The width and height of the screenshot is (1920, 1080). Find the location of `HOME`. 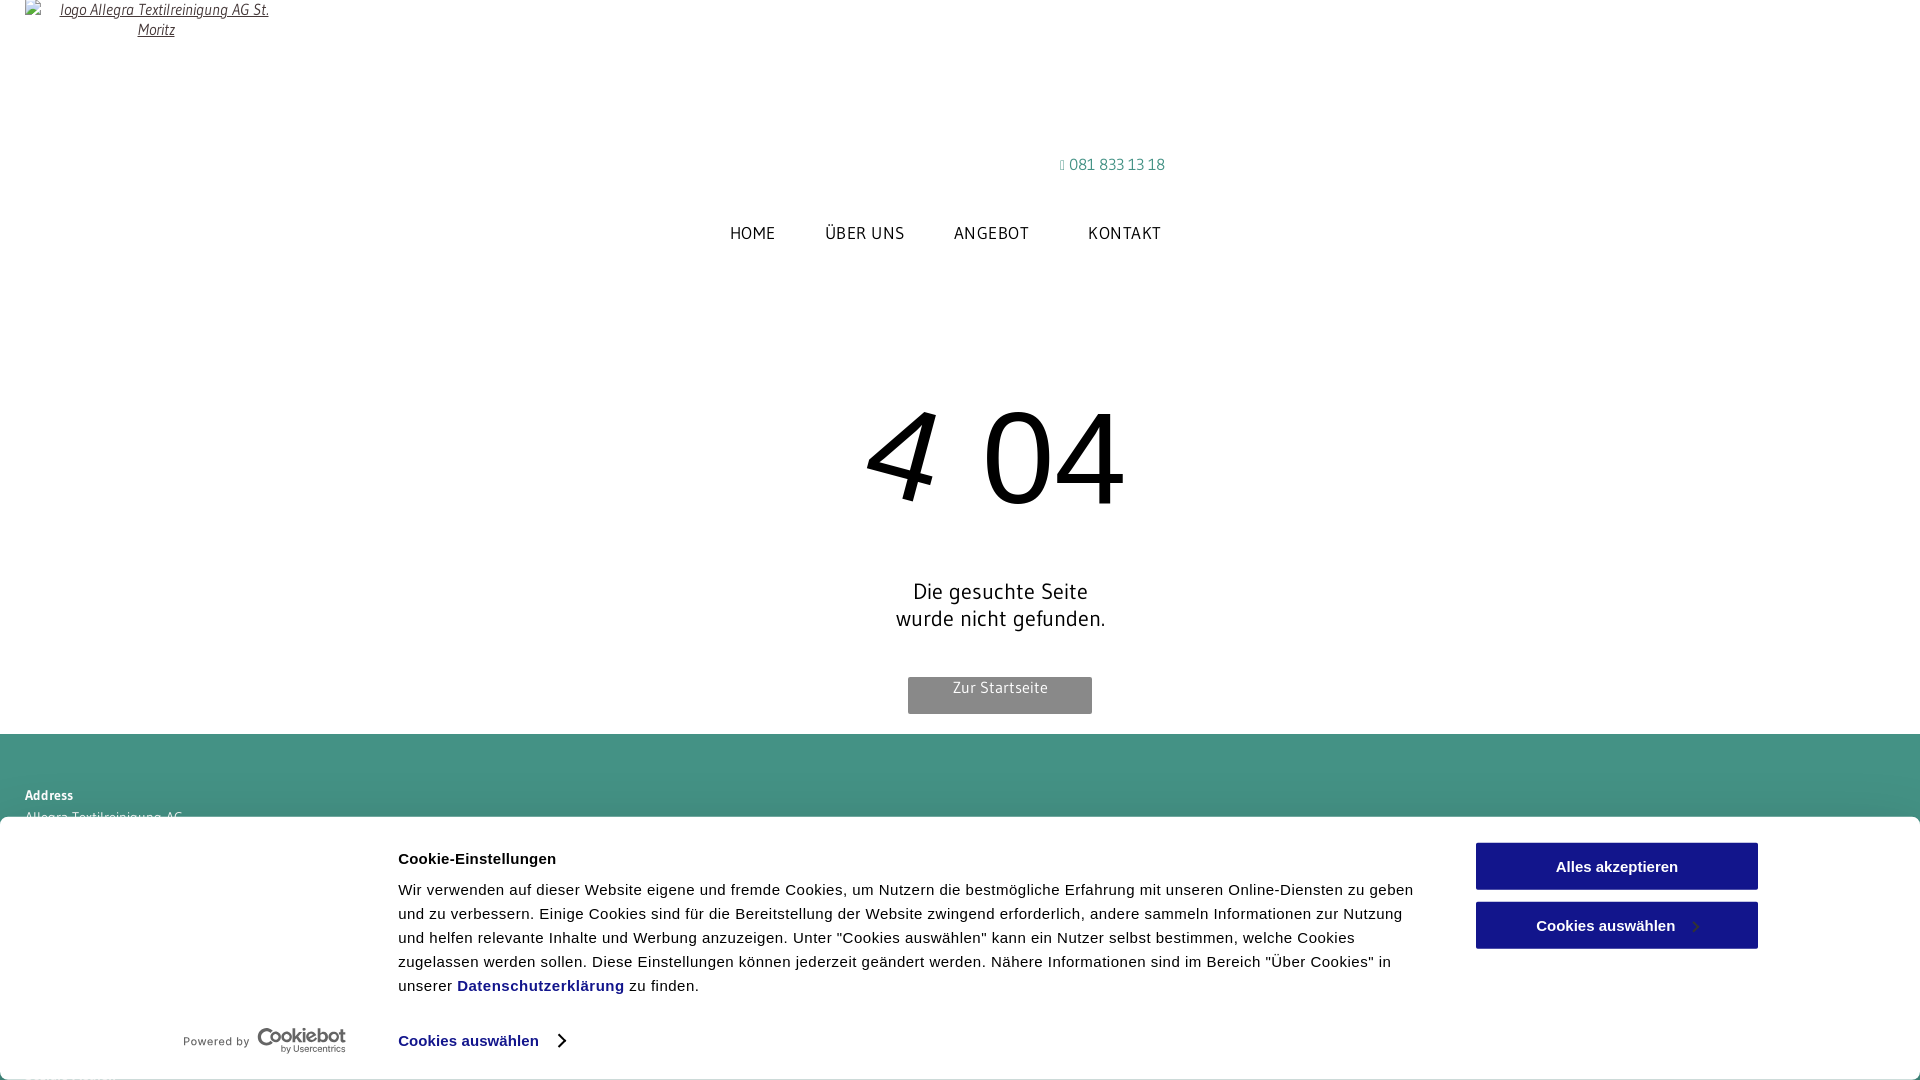

HOME is located at coordinates (753, 232).